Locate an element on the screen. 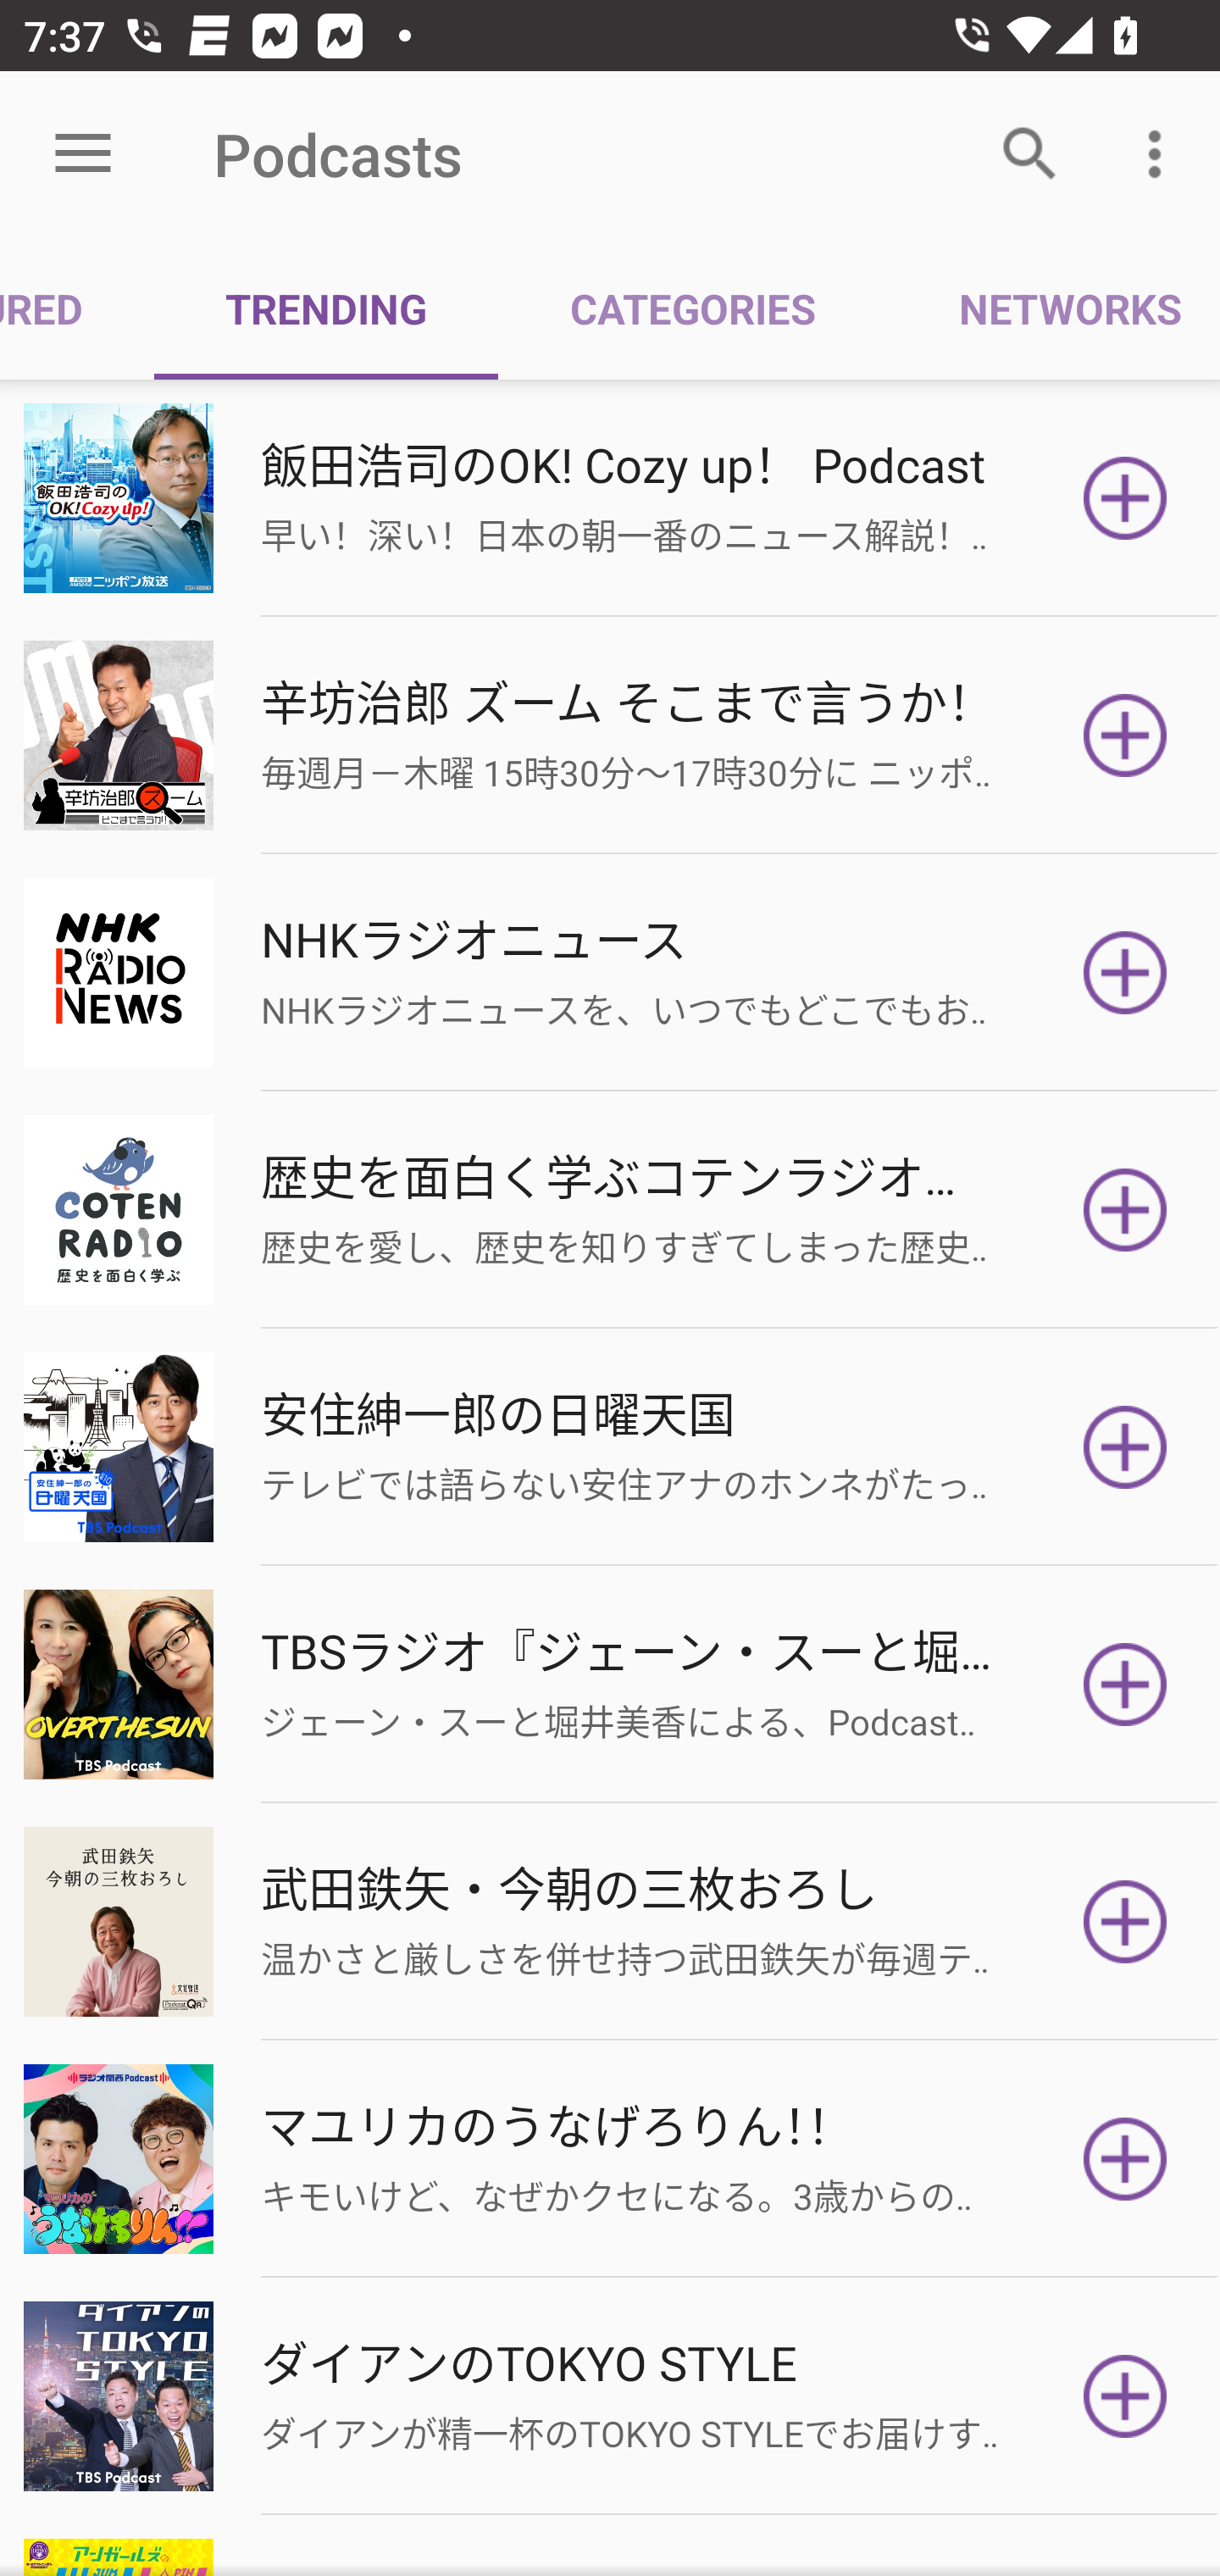 The width and height of the screenshot is (1220, 2576). Subscribe is located at coordinates (1125, 1210).